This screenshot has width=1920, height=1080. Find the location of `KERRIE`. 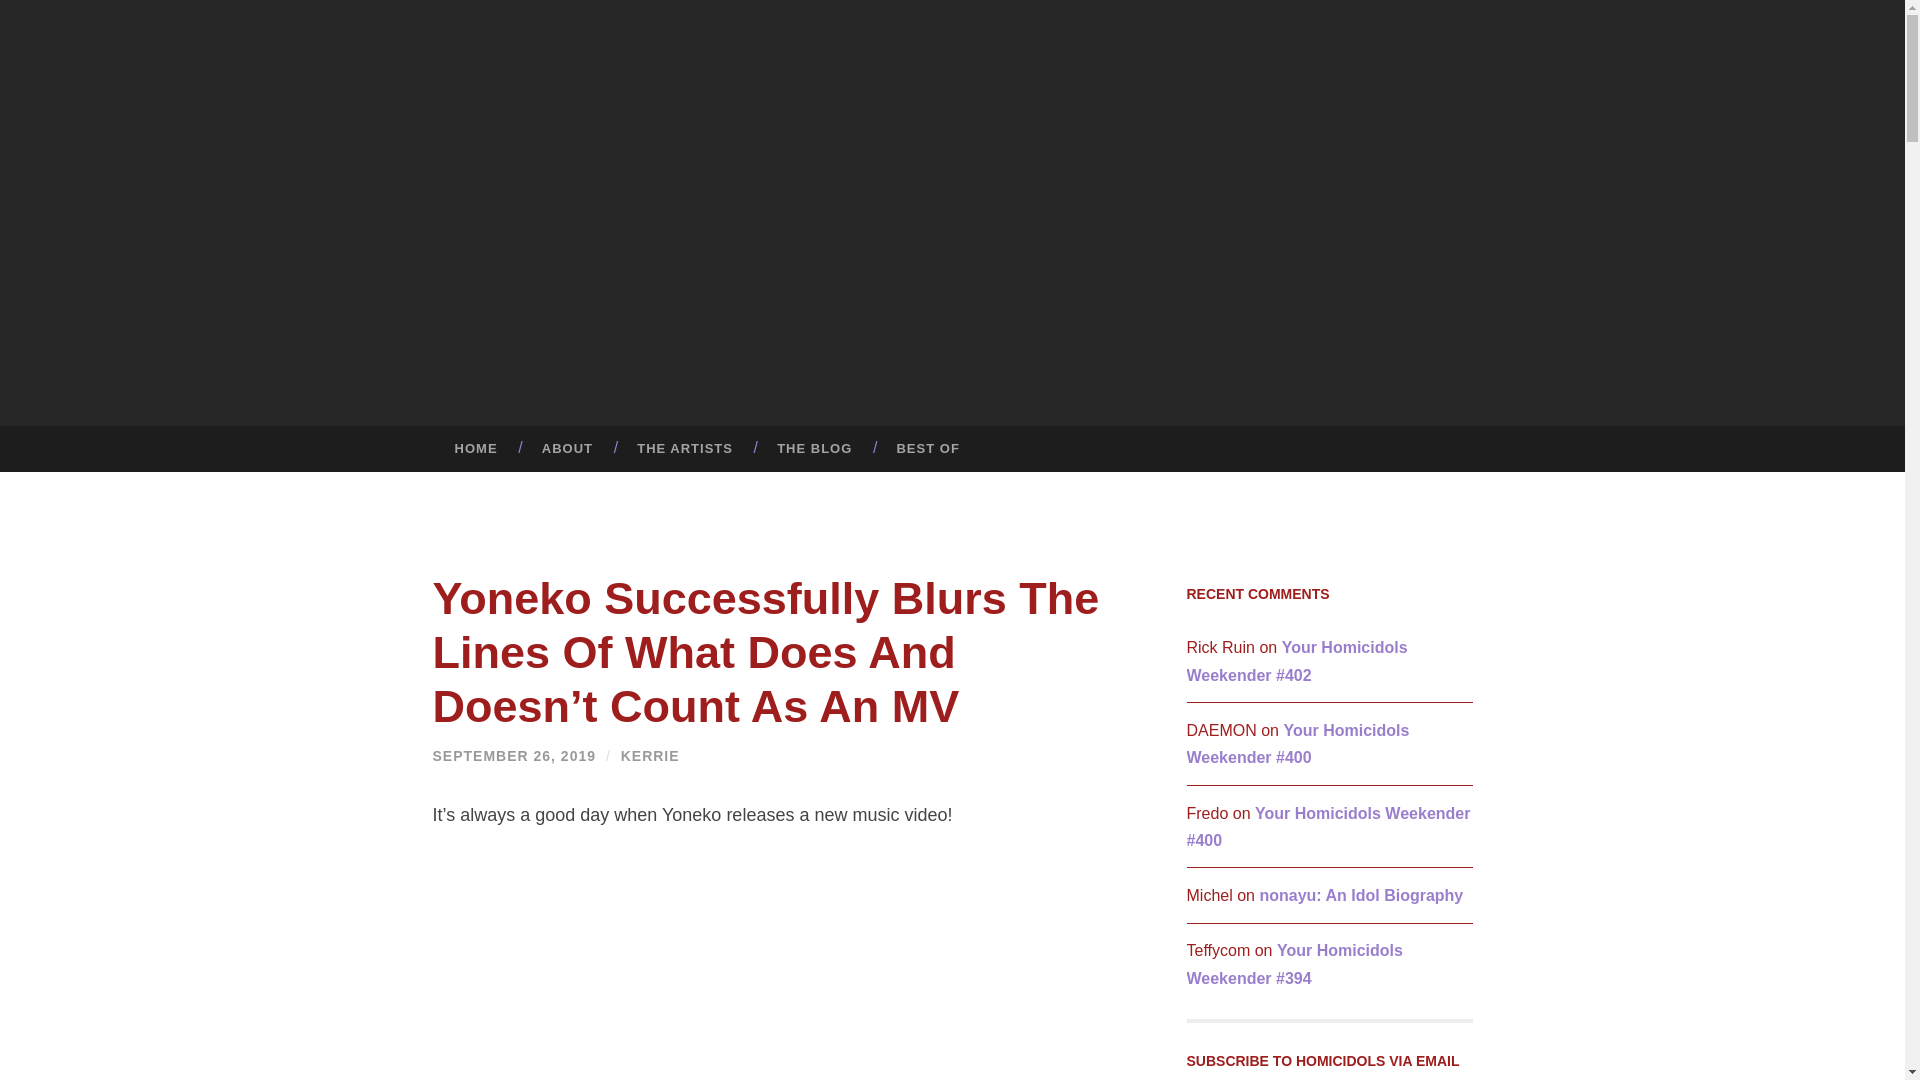

KERRIE is located at coordinates (650, 756).